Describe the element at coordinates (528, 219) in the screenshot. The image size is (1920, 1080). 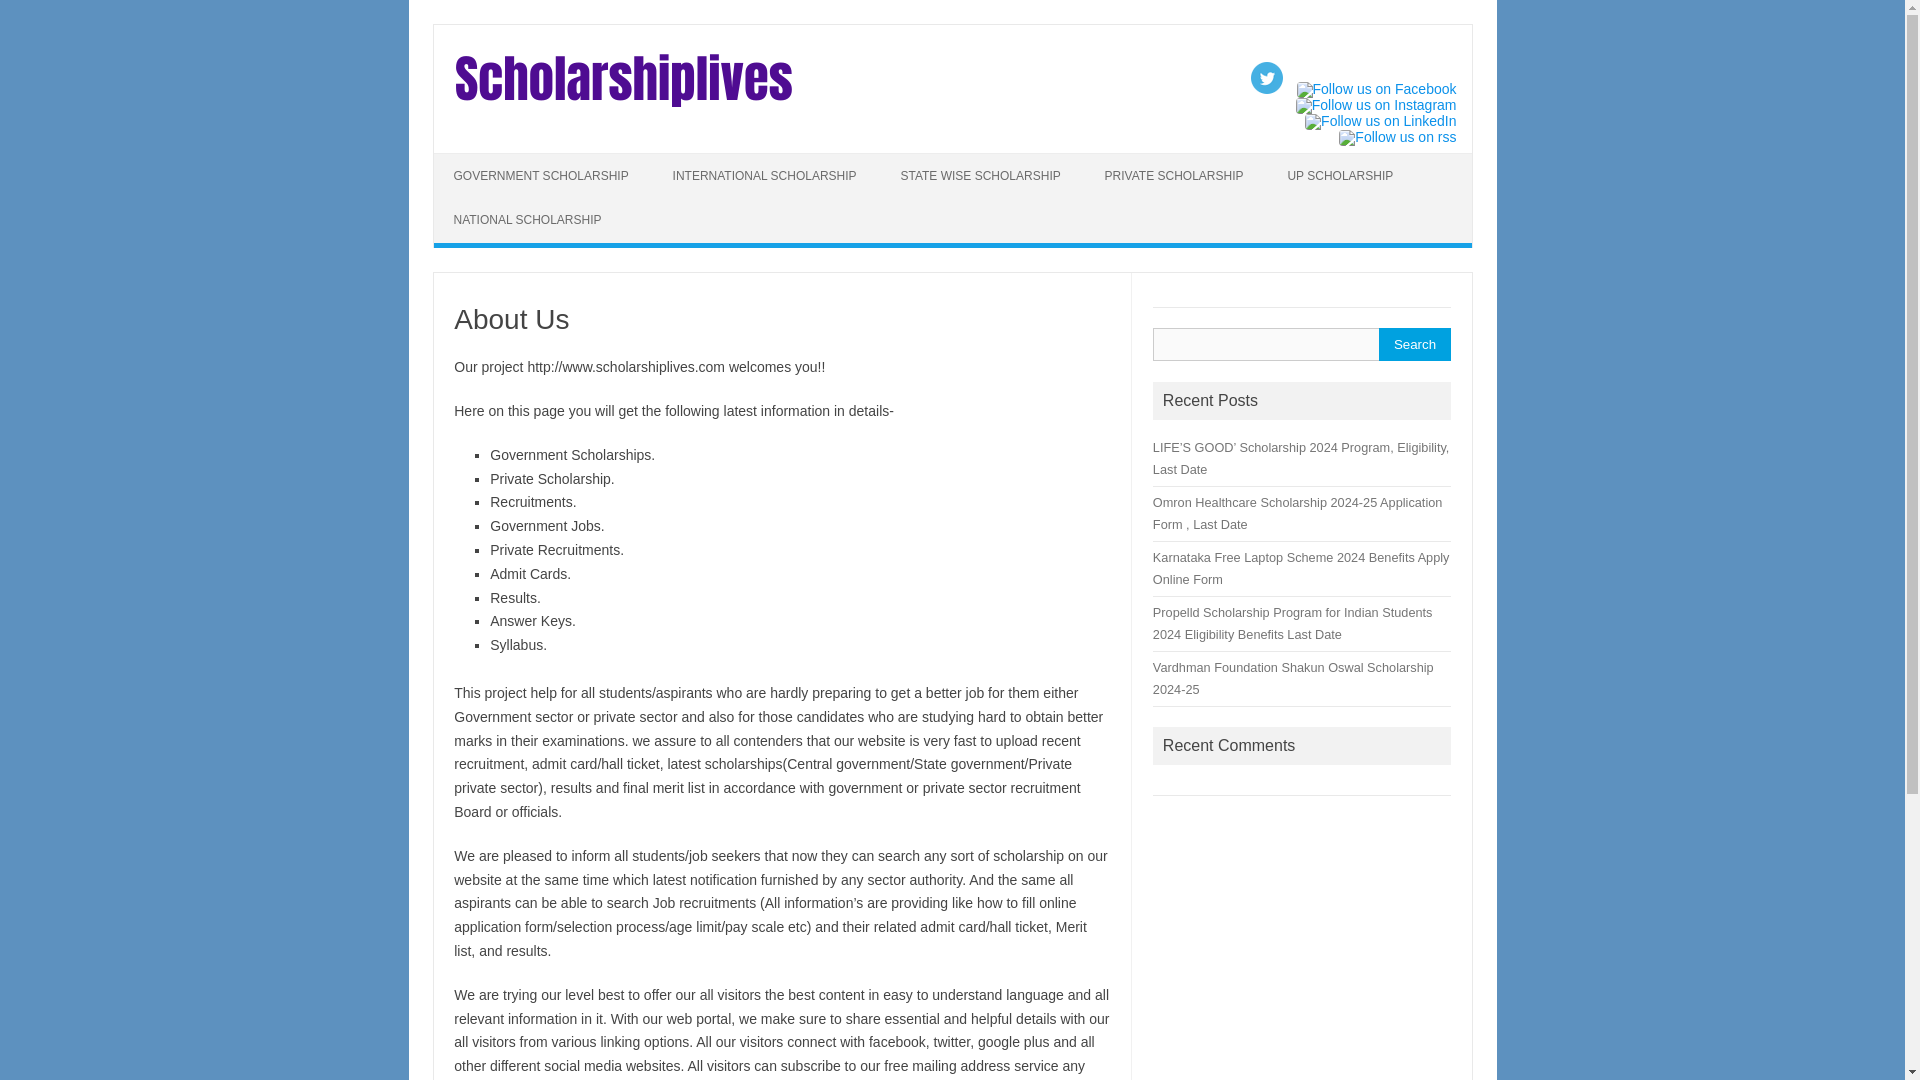
I see `NATIONAL SCHOLARSHIP` at that location.